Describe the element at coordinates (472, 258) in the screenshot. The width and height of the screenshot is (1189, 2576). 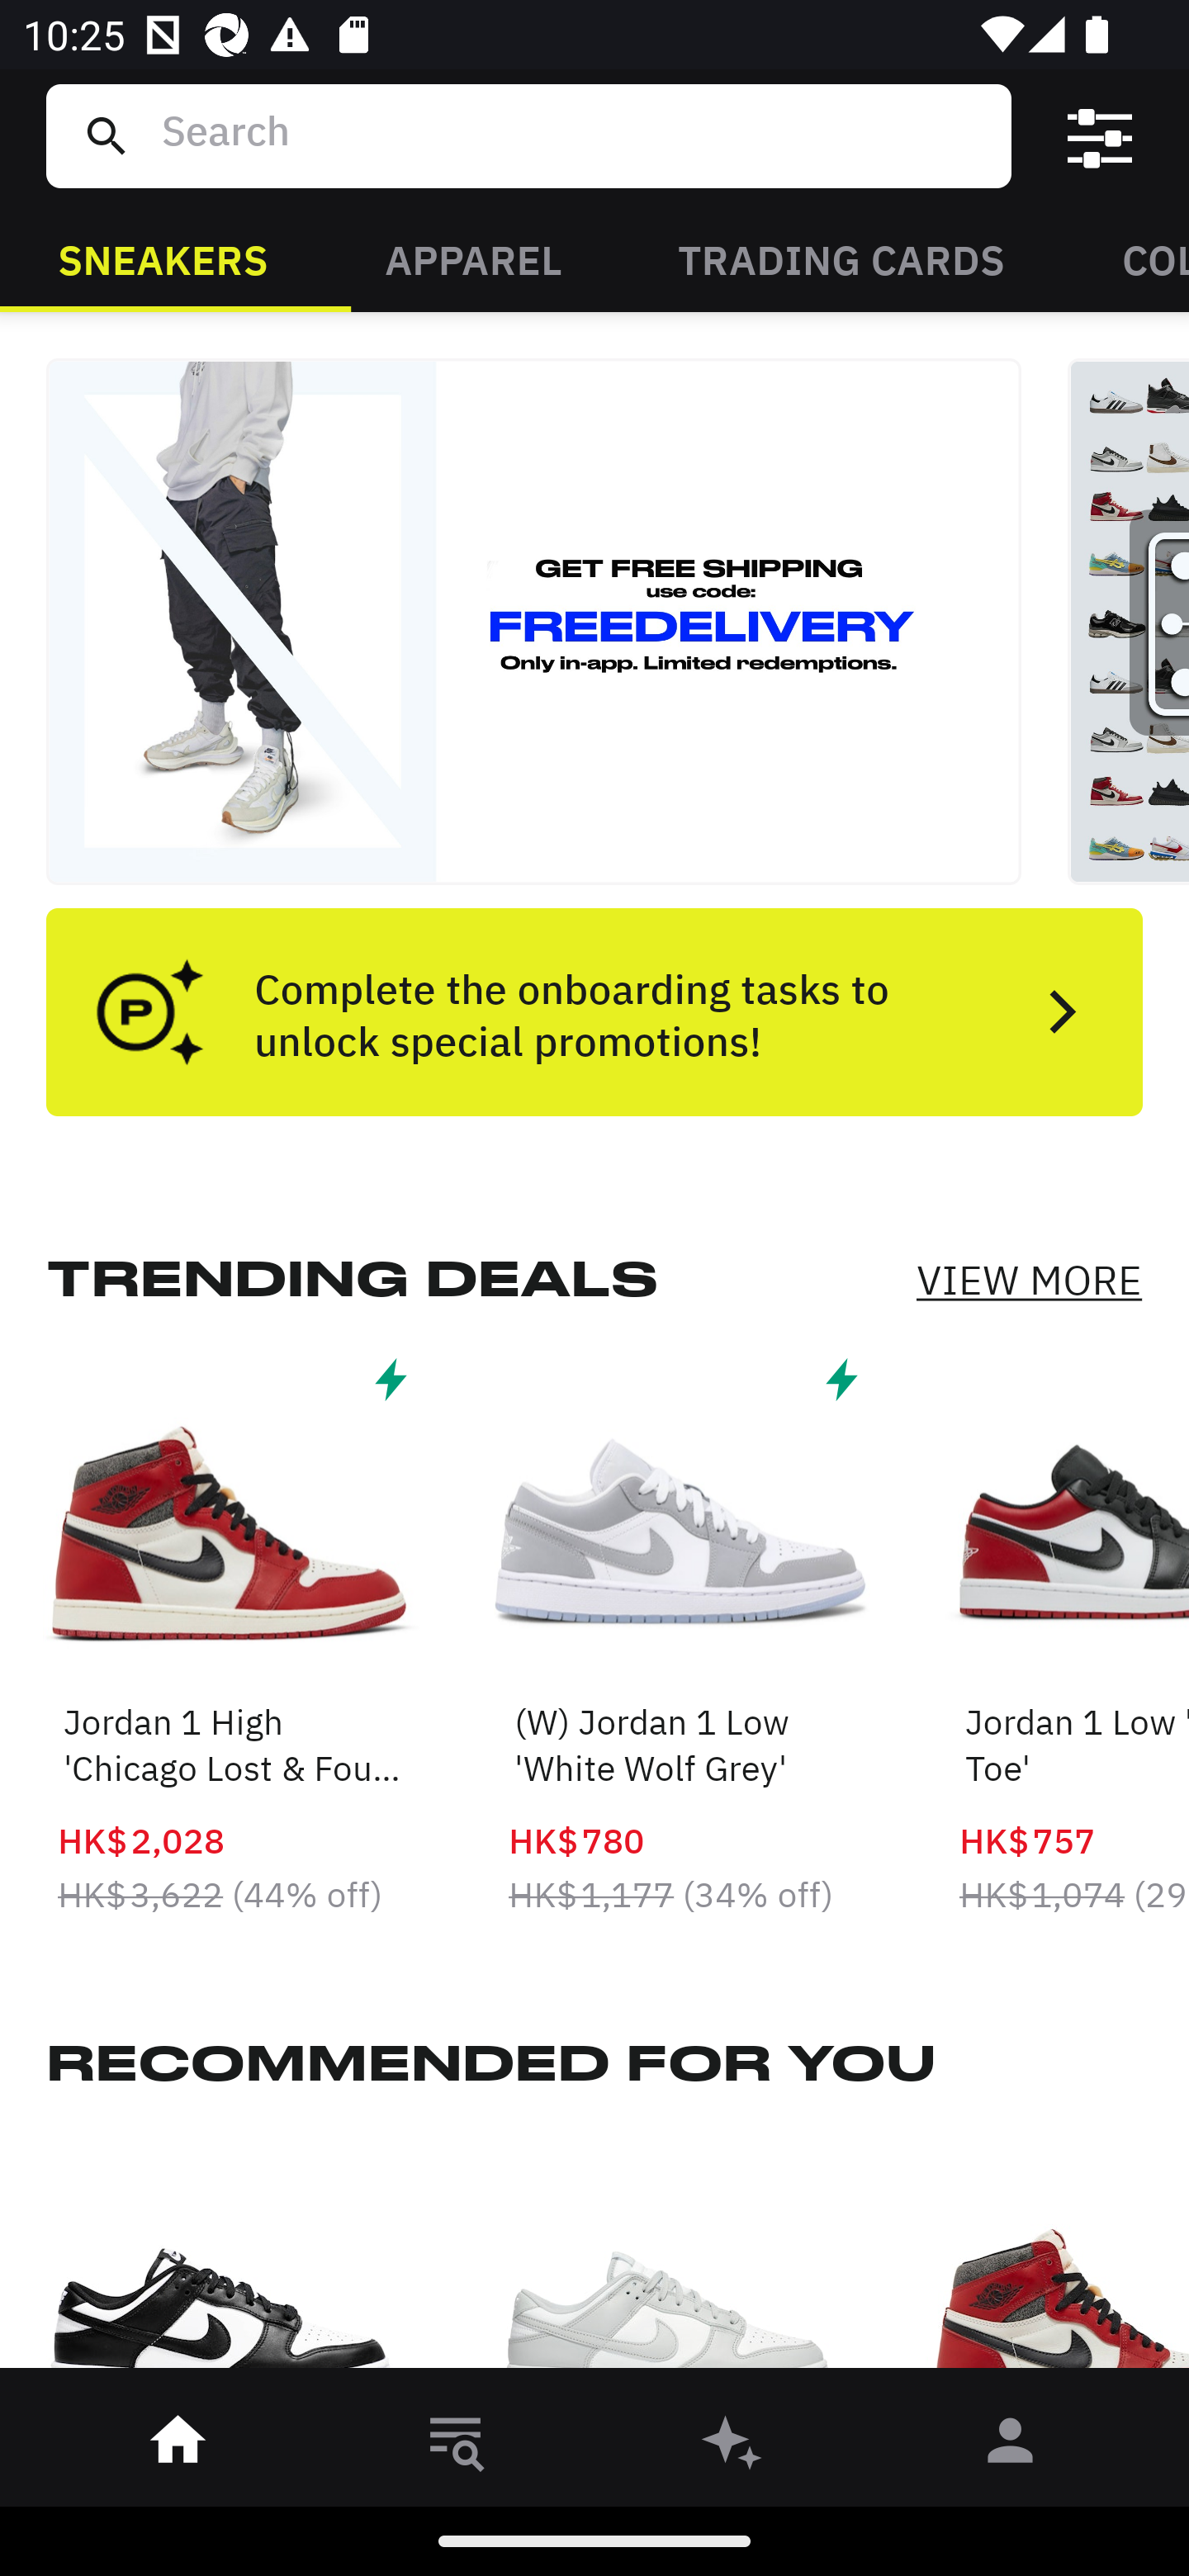
I see `APPAREL` at that location.